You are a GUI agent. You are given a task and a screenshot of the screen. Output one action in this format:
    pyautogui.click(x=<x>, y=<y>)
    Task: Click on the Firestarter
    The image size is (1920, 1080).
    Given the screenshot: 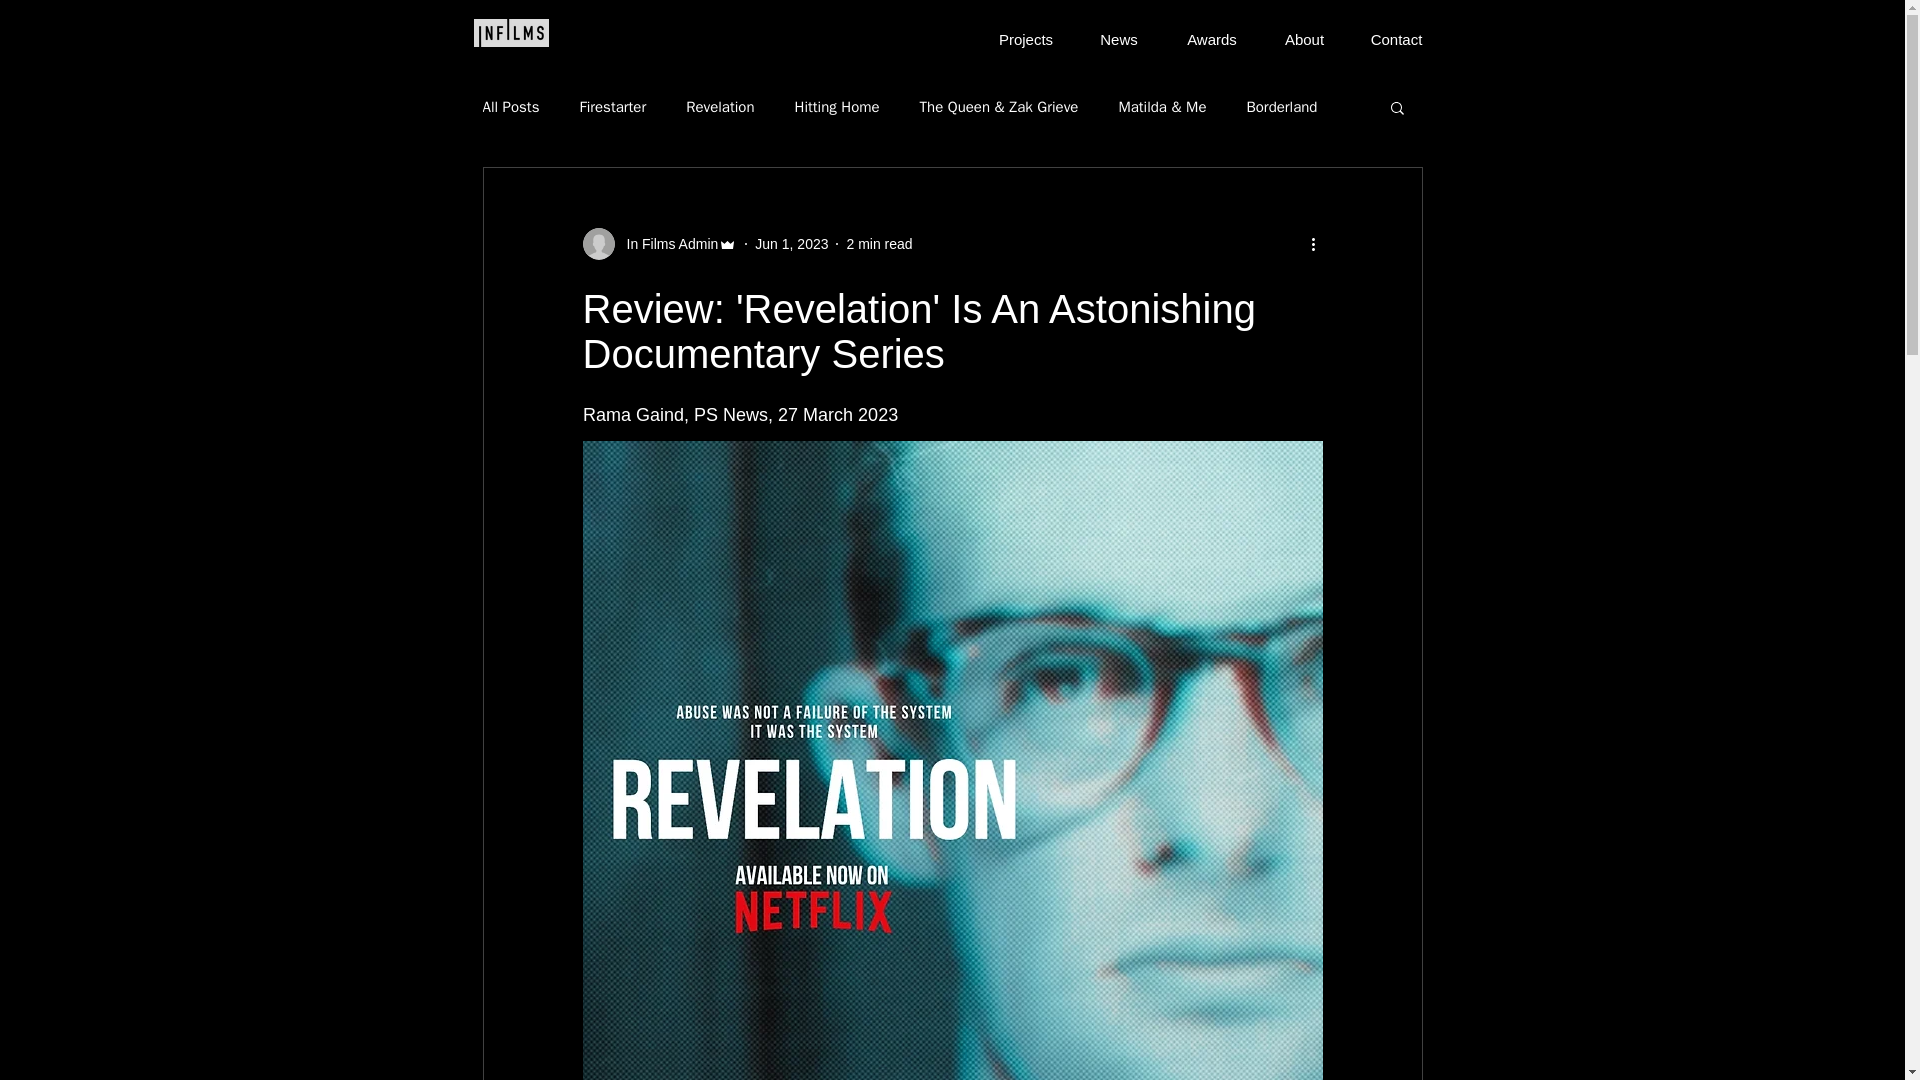 What is the action you would take?
    pyautogui.click(x=612, y=107)
    